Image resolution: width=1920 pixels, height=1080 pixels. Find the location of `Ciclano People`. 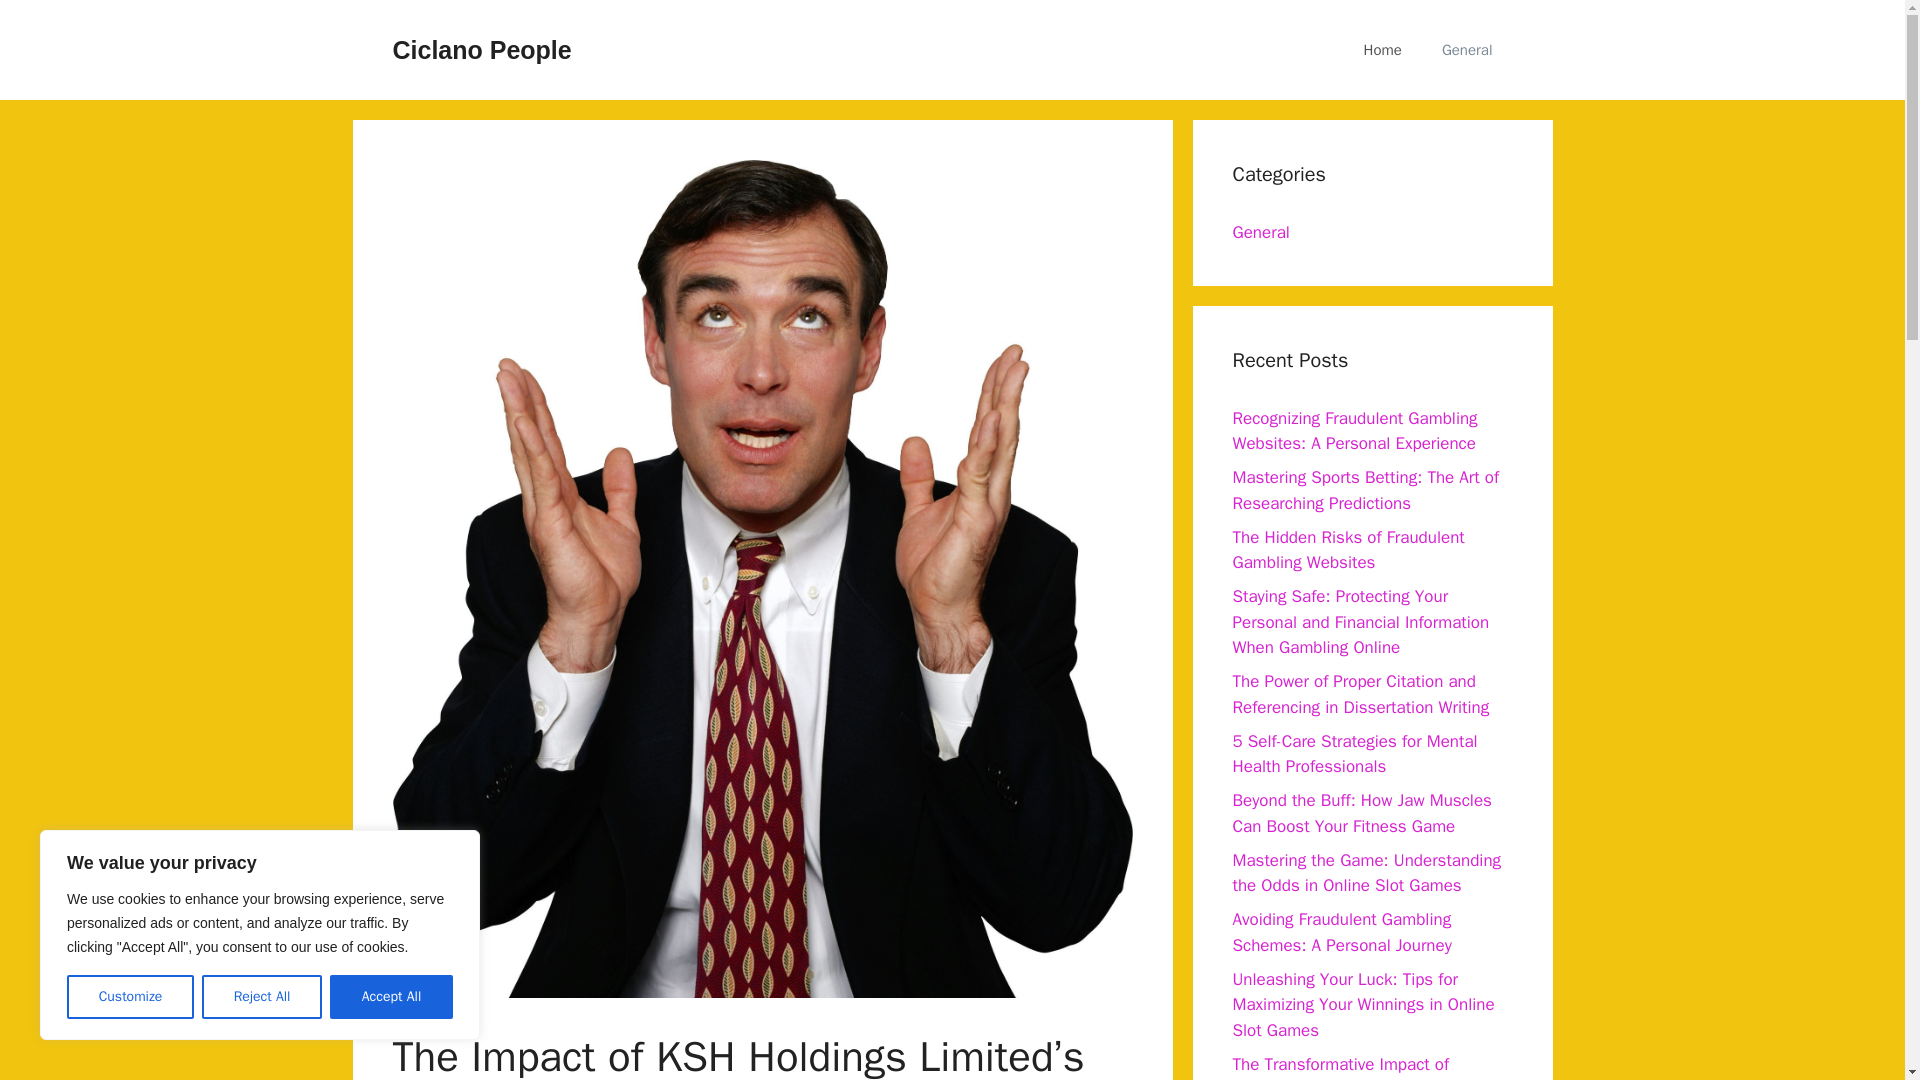

Ciclano People is located at coordinates (480, 49).